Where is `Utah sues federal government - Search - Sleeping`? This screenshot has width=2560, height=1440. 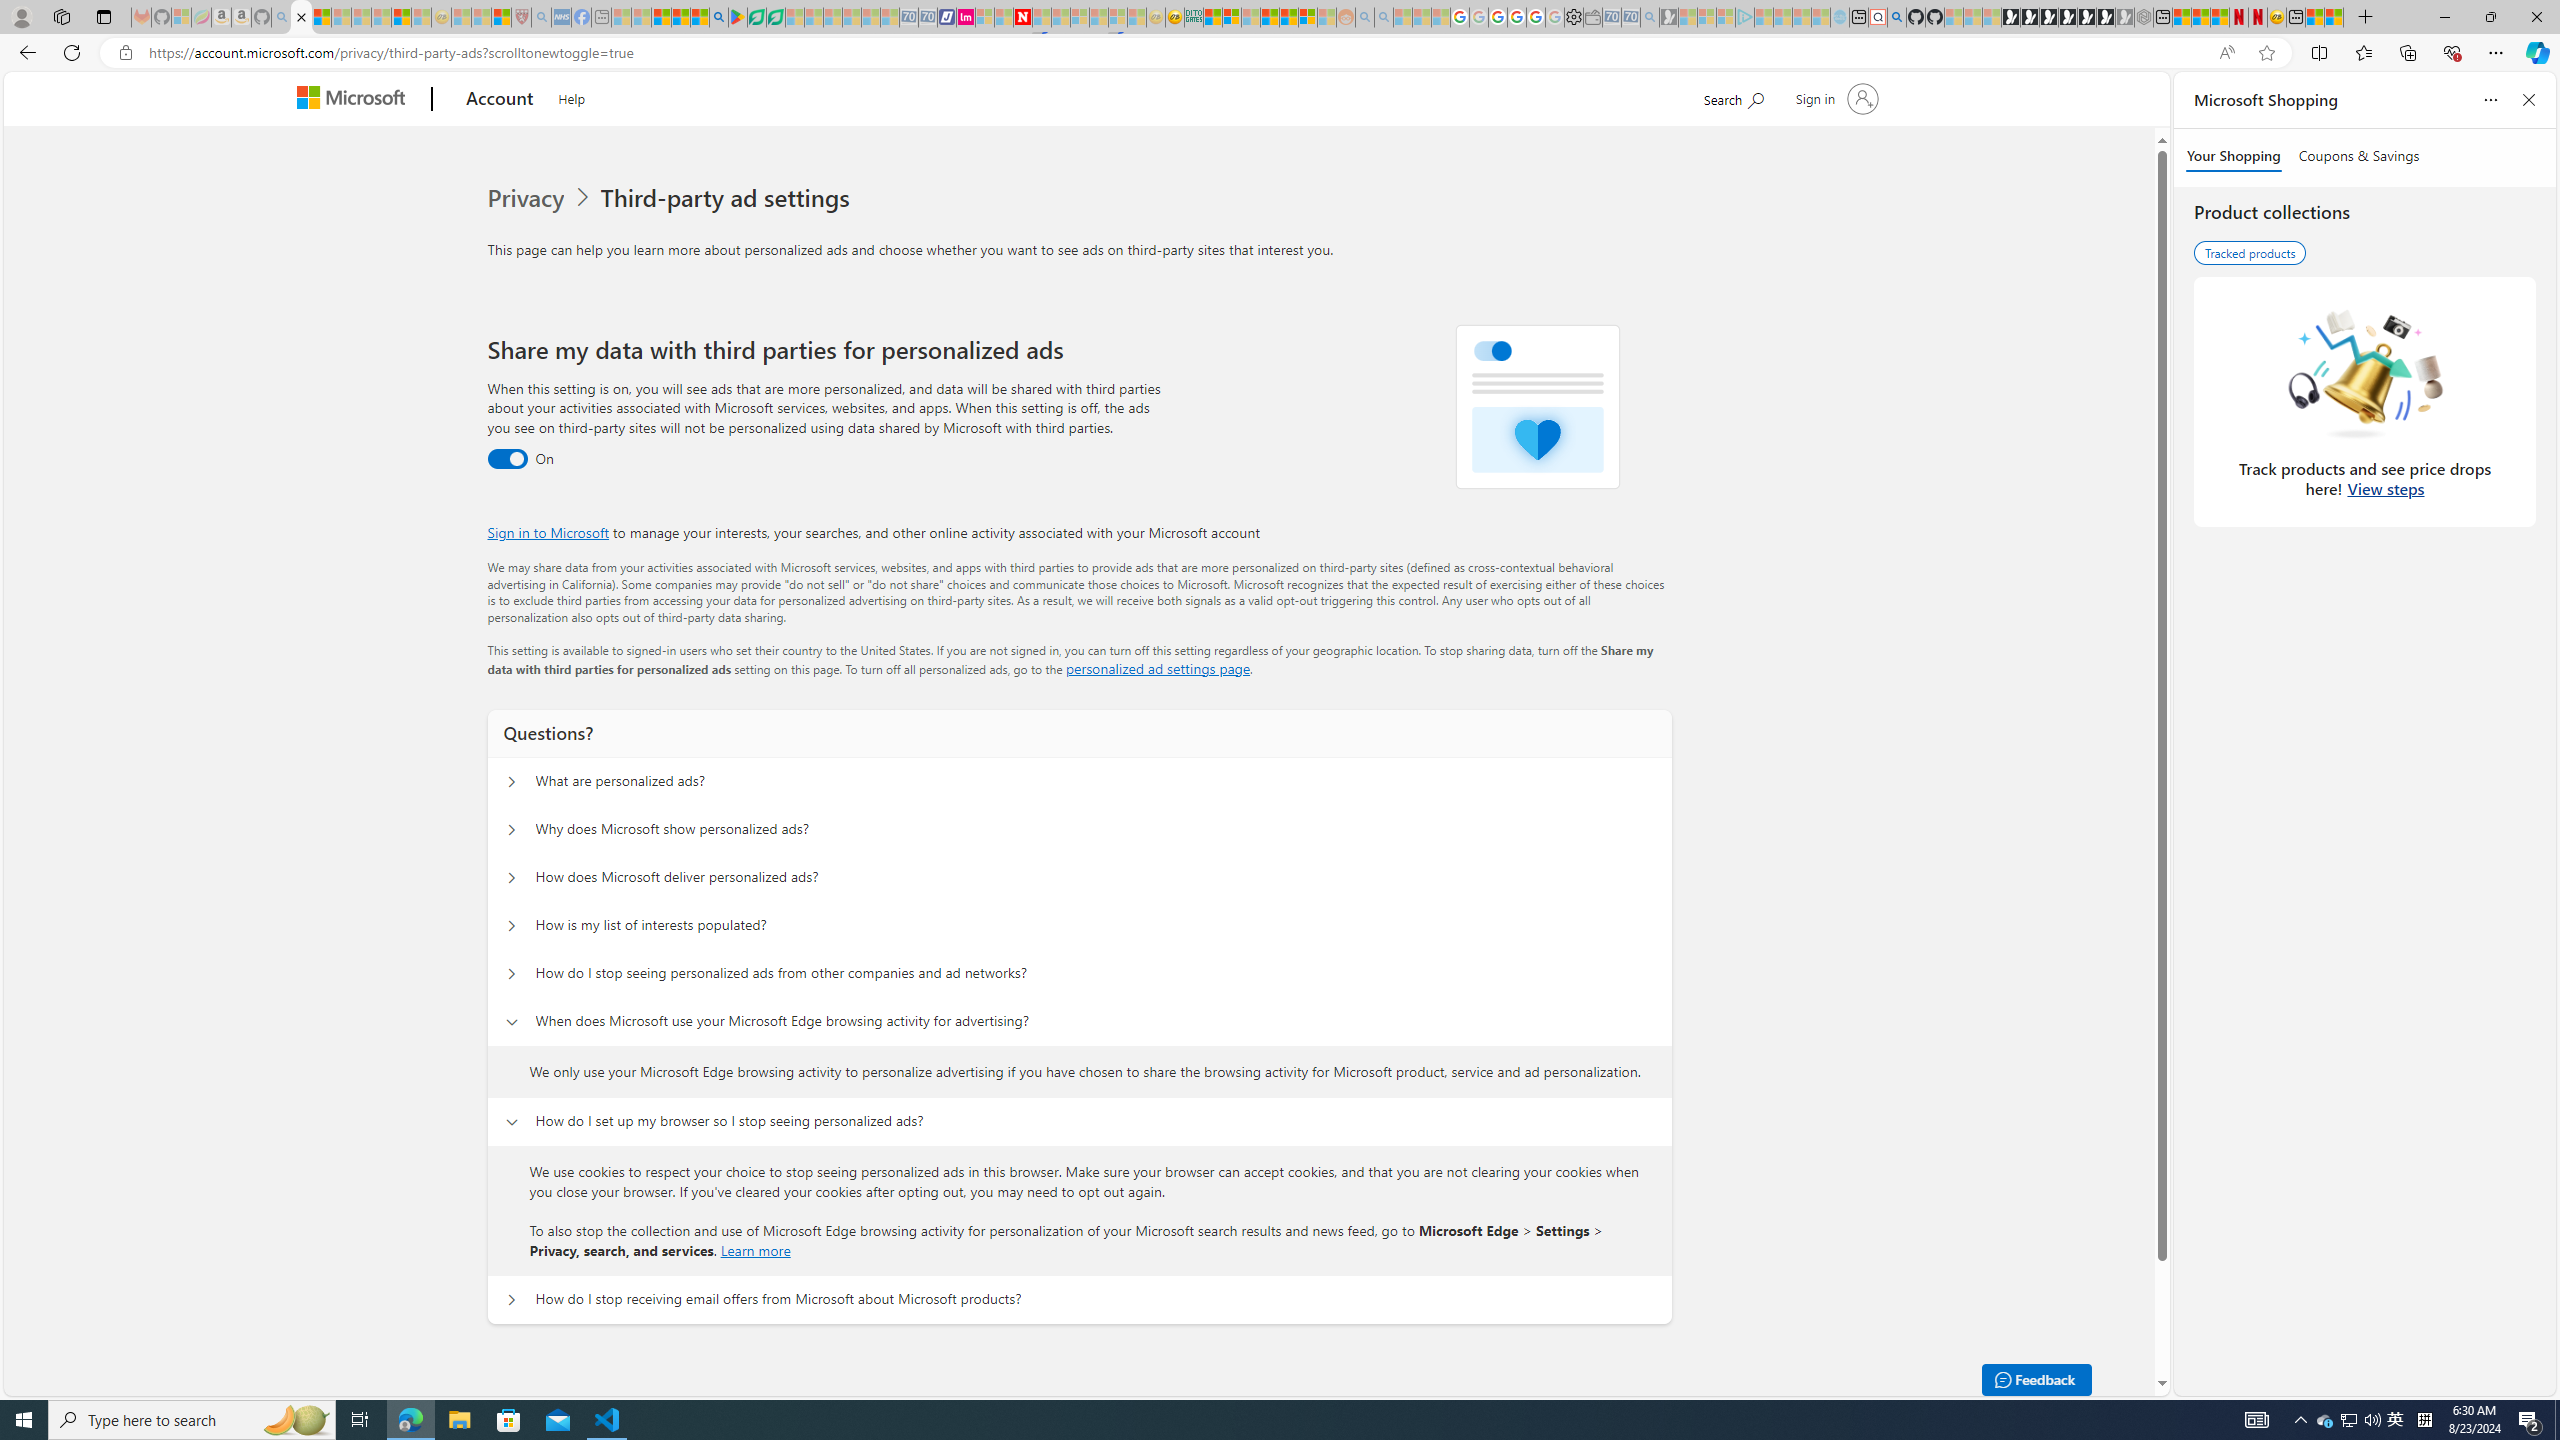
Utah sues federal government - Search - Sleeping is located at coordinates (1384, 17).